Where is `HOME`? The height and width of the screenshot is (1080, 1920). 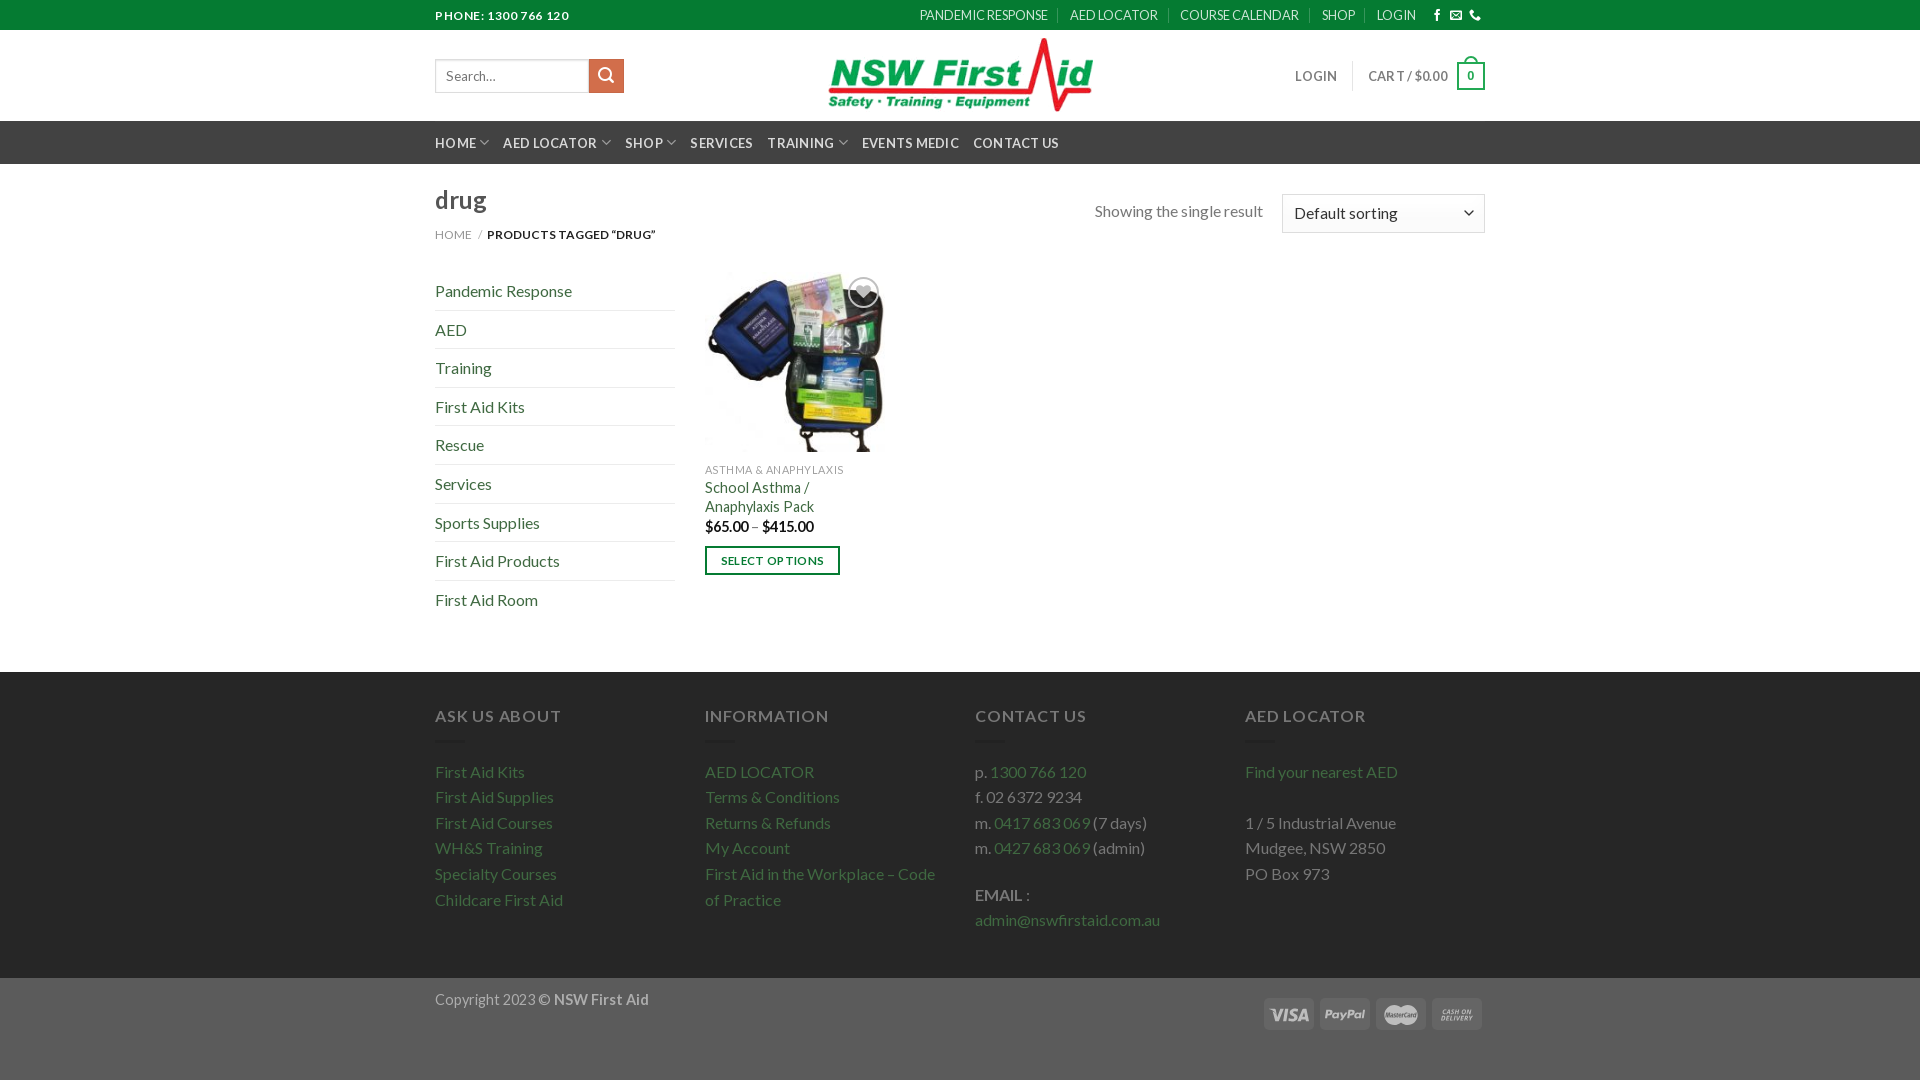
HOME is located at coordinates (454, 234).